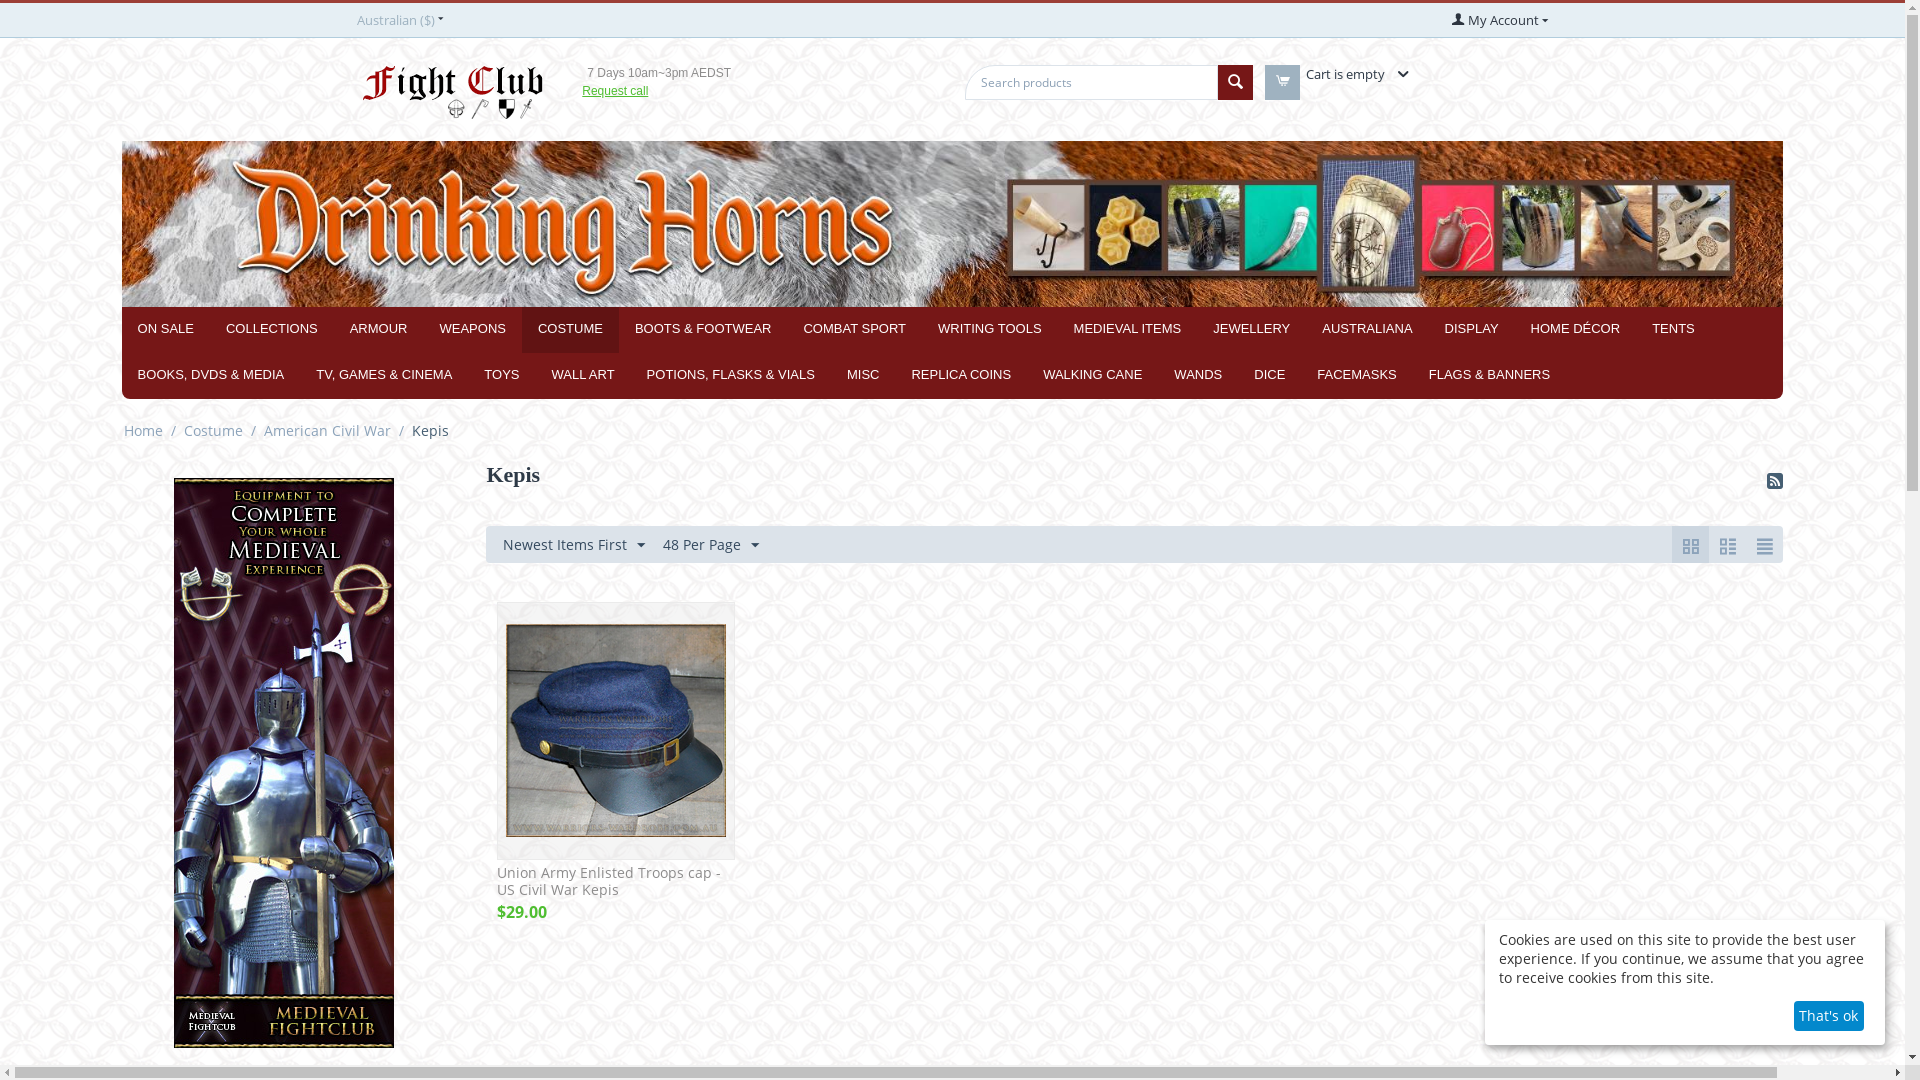  What do you see at coordinates (379, 330) in the screenshot?
I see `ARMOUR` at bounding box center [379, 330].